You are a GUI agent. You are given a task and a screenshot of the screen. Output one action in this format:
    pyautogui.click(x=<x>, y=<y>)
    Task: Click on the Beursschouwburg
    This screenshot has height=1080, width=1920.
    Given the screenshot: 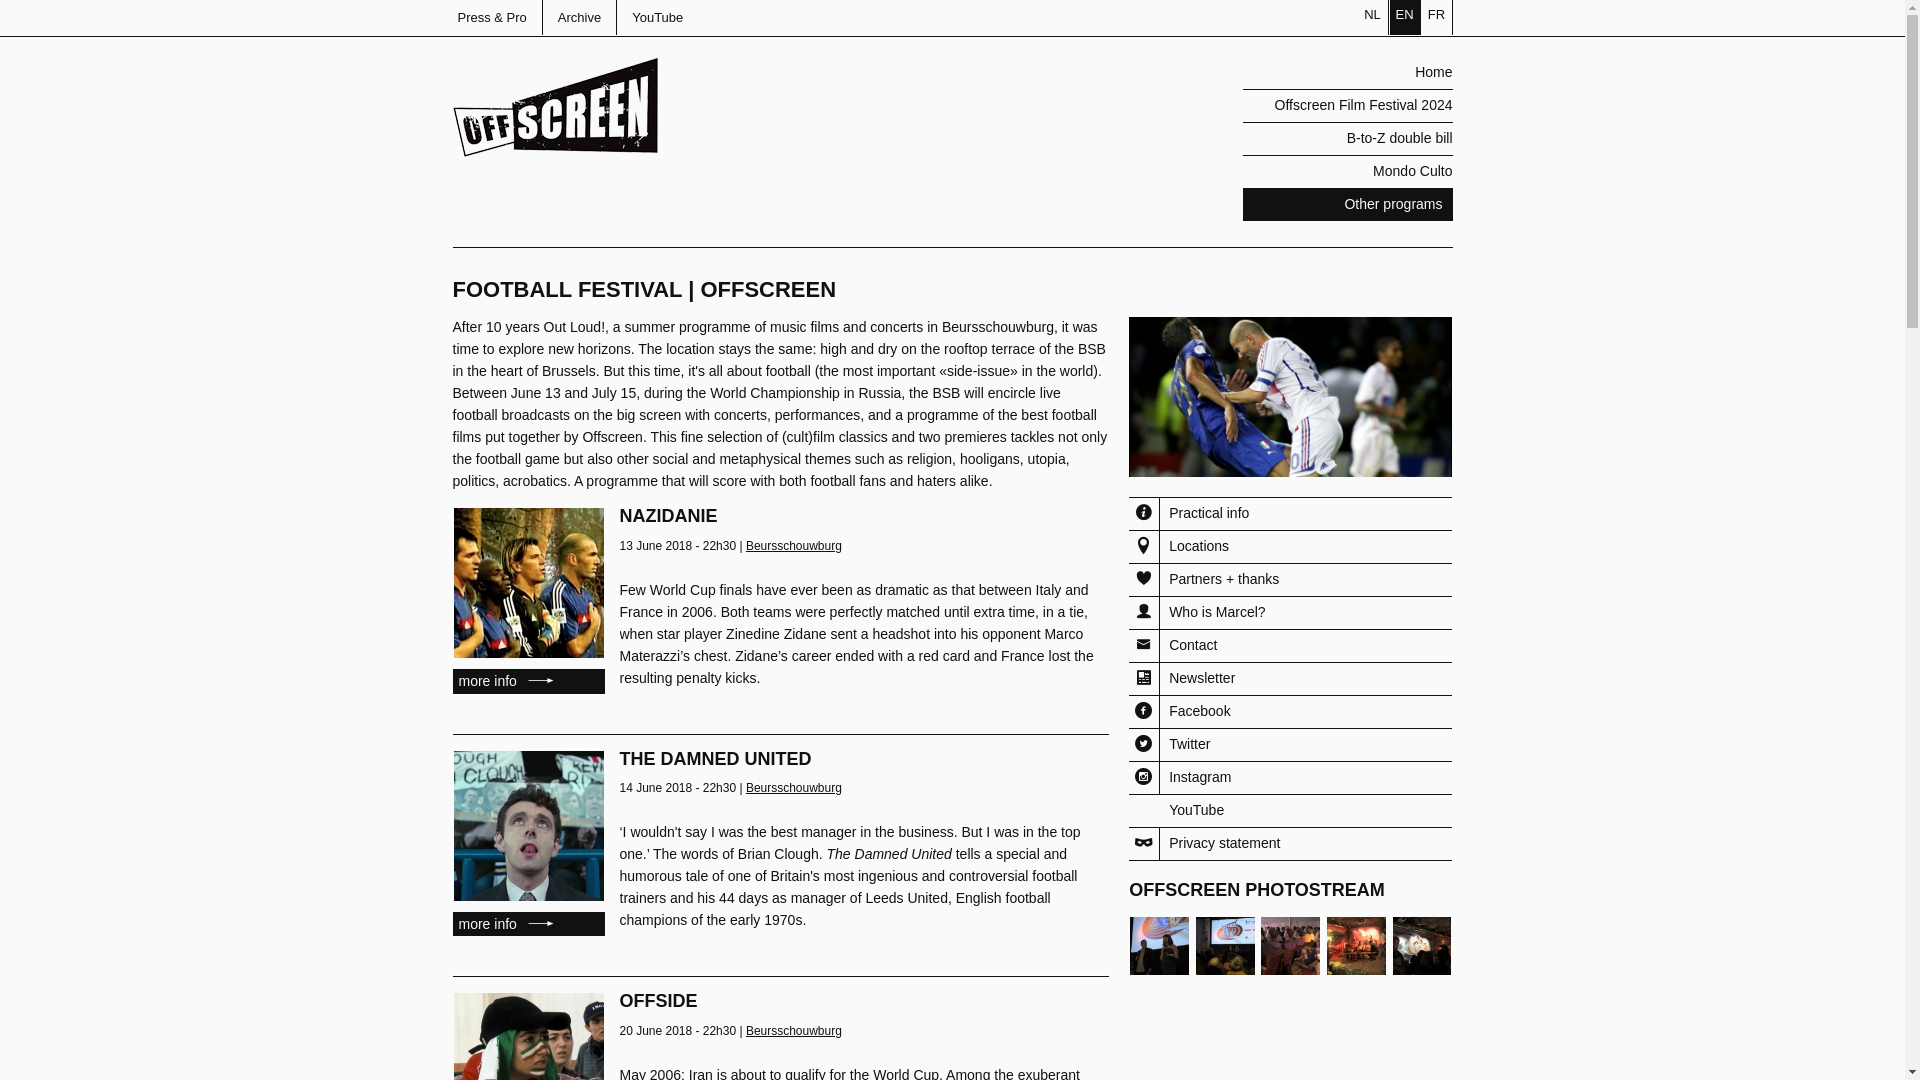 What is the action you would take?
    pyautogui.click(x=794, y=545)
    